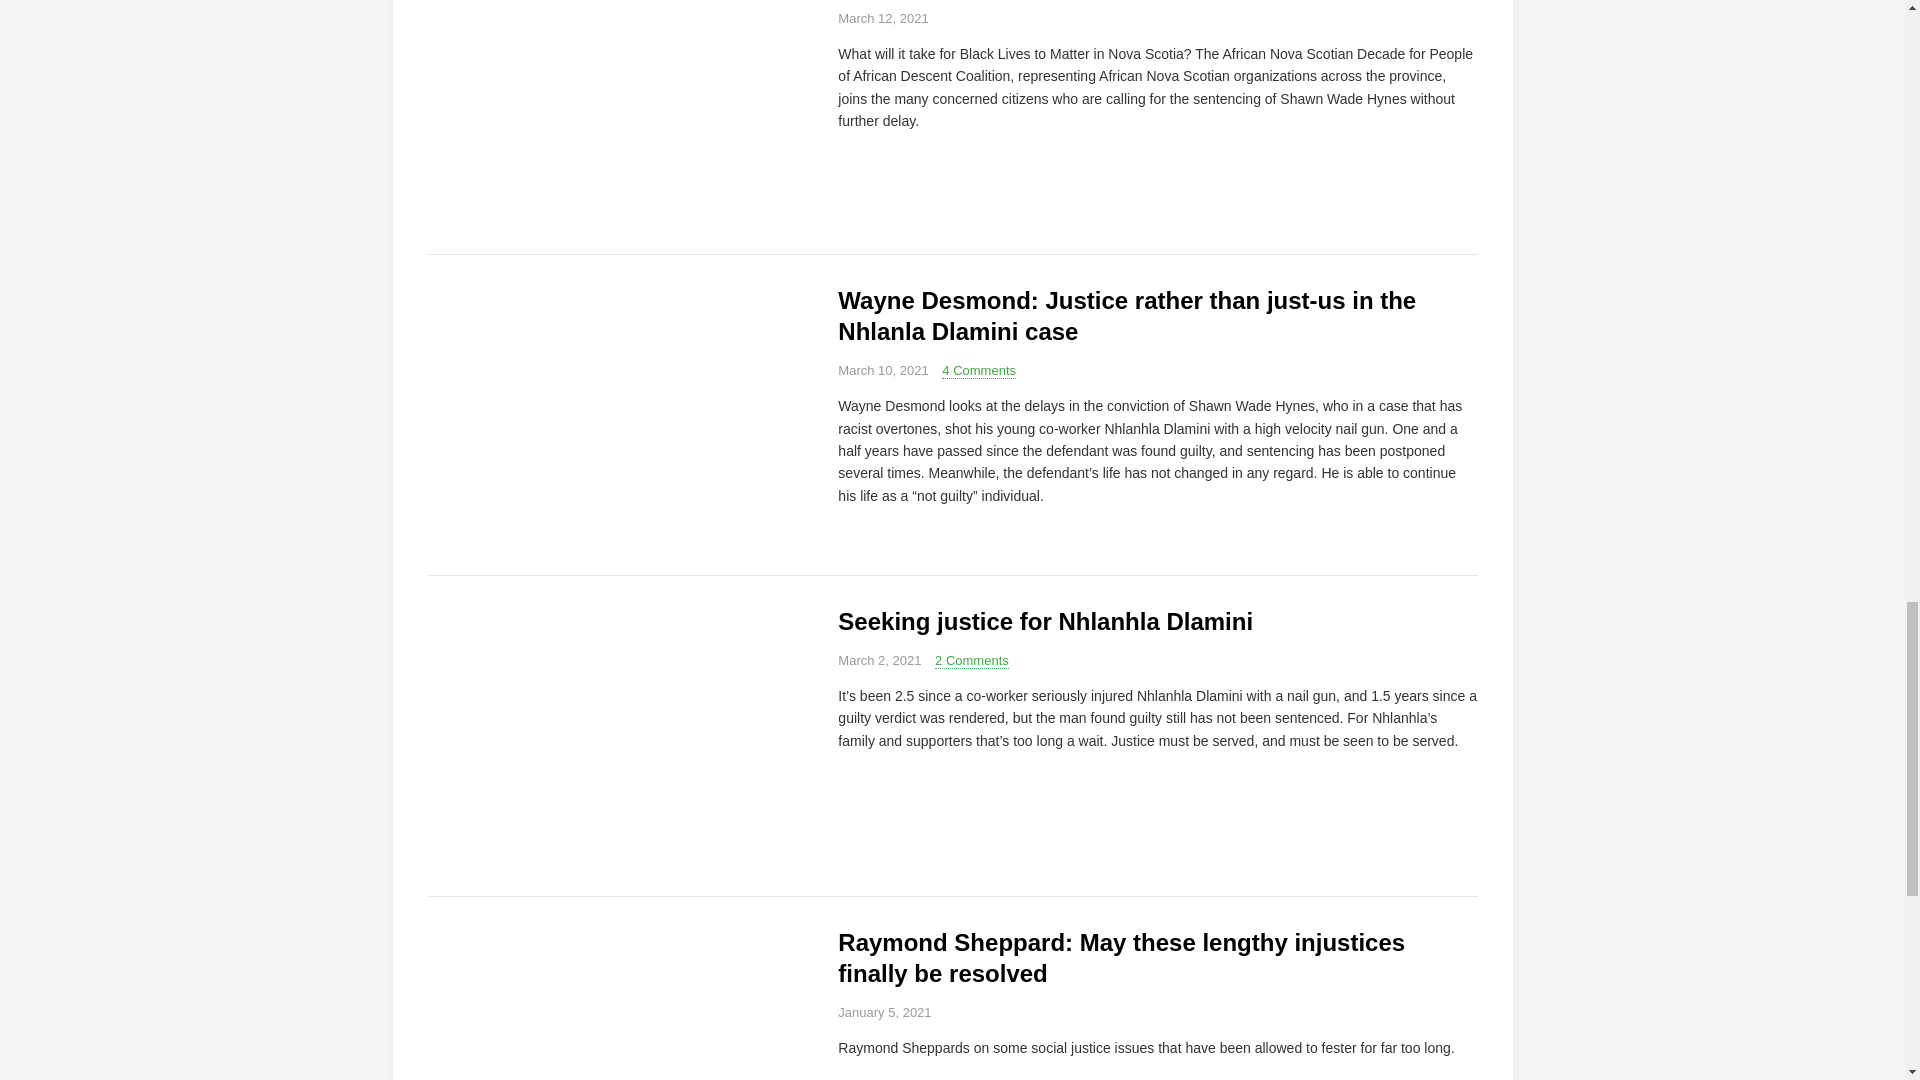 Image resolution: width=1920 pixels, height=1080 pixels. What do you see at coordinates (882, 18) in the screenshot?
I see `Friday, March 12, 2021, 10:38 am` at bounding box center [882, 18].